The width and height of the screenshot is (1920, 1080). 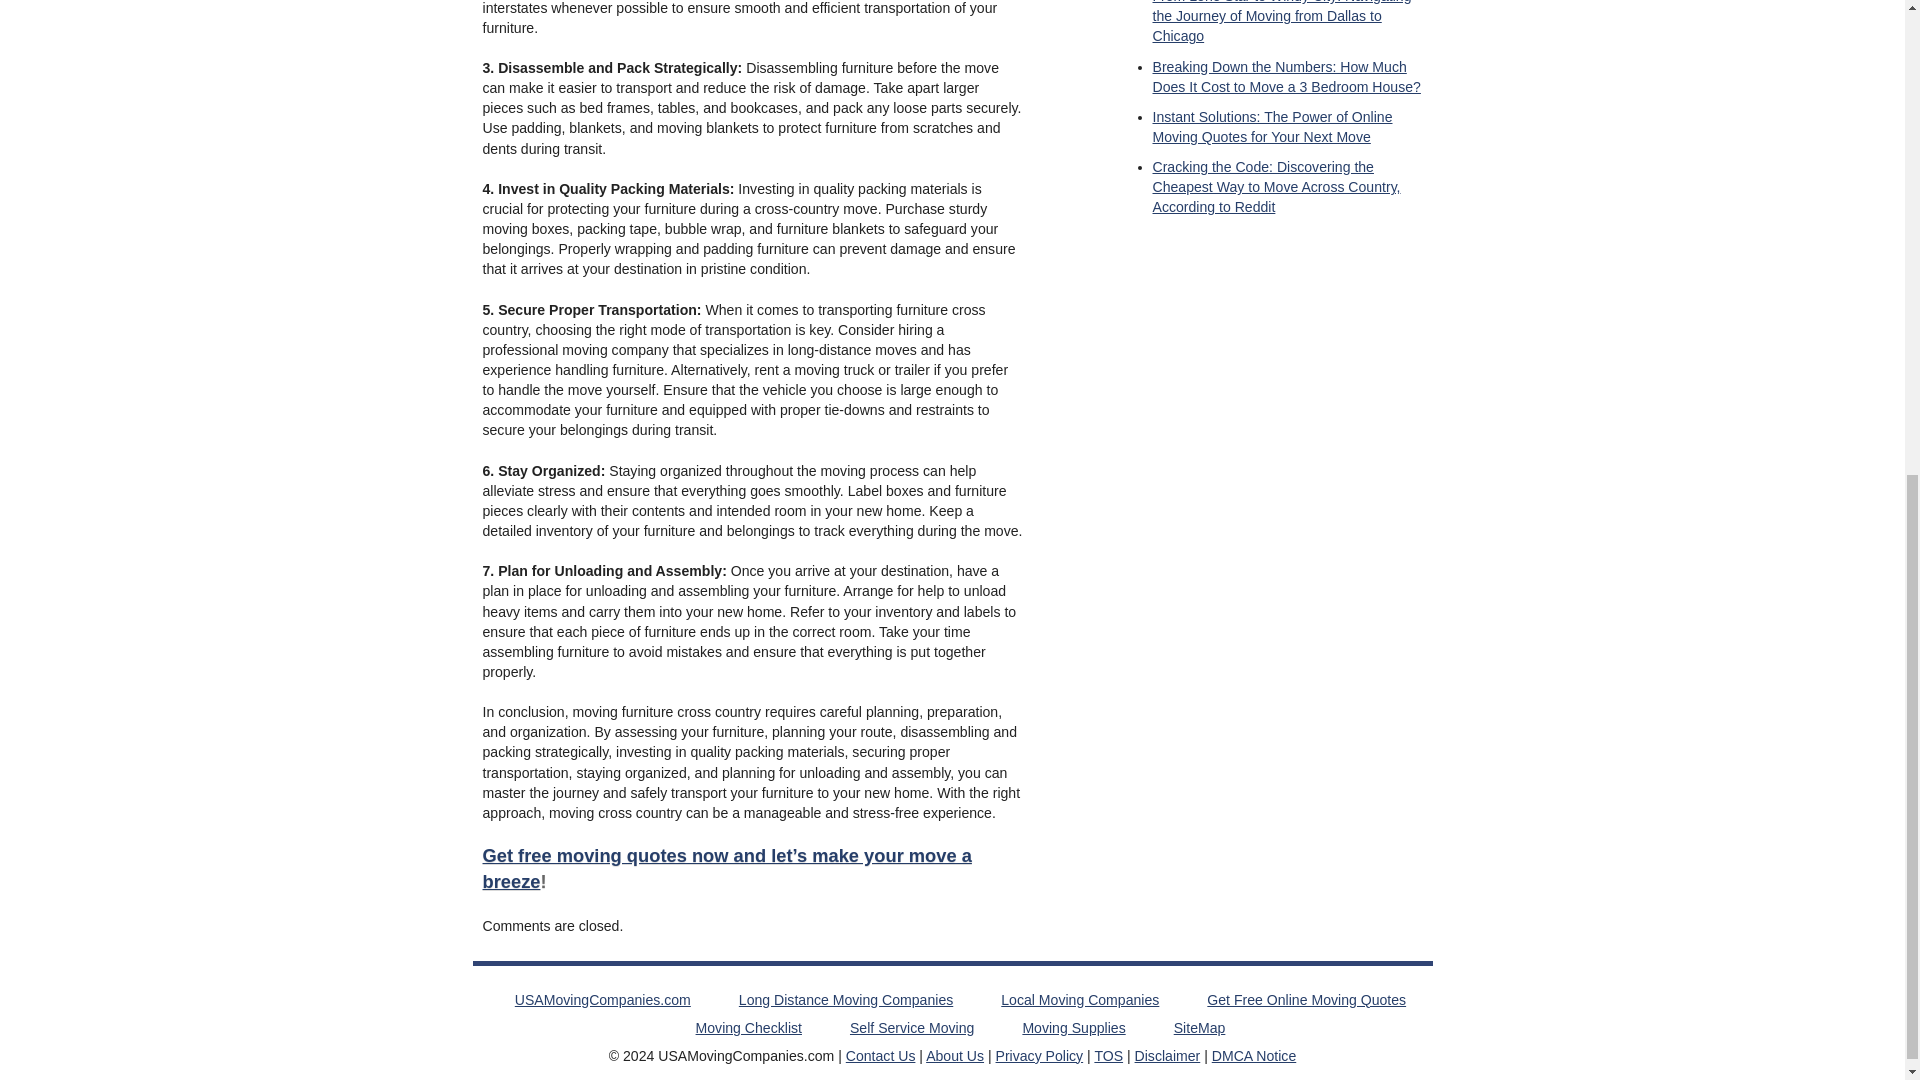 What do you see at coordinates (912, 1027) in the screenshot?
I see `Self Service Moving` at bounding box center [912, 1027].